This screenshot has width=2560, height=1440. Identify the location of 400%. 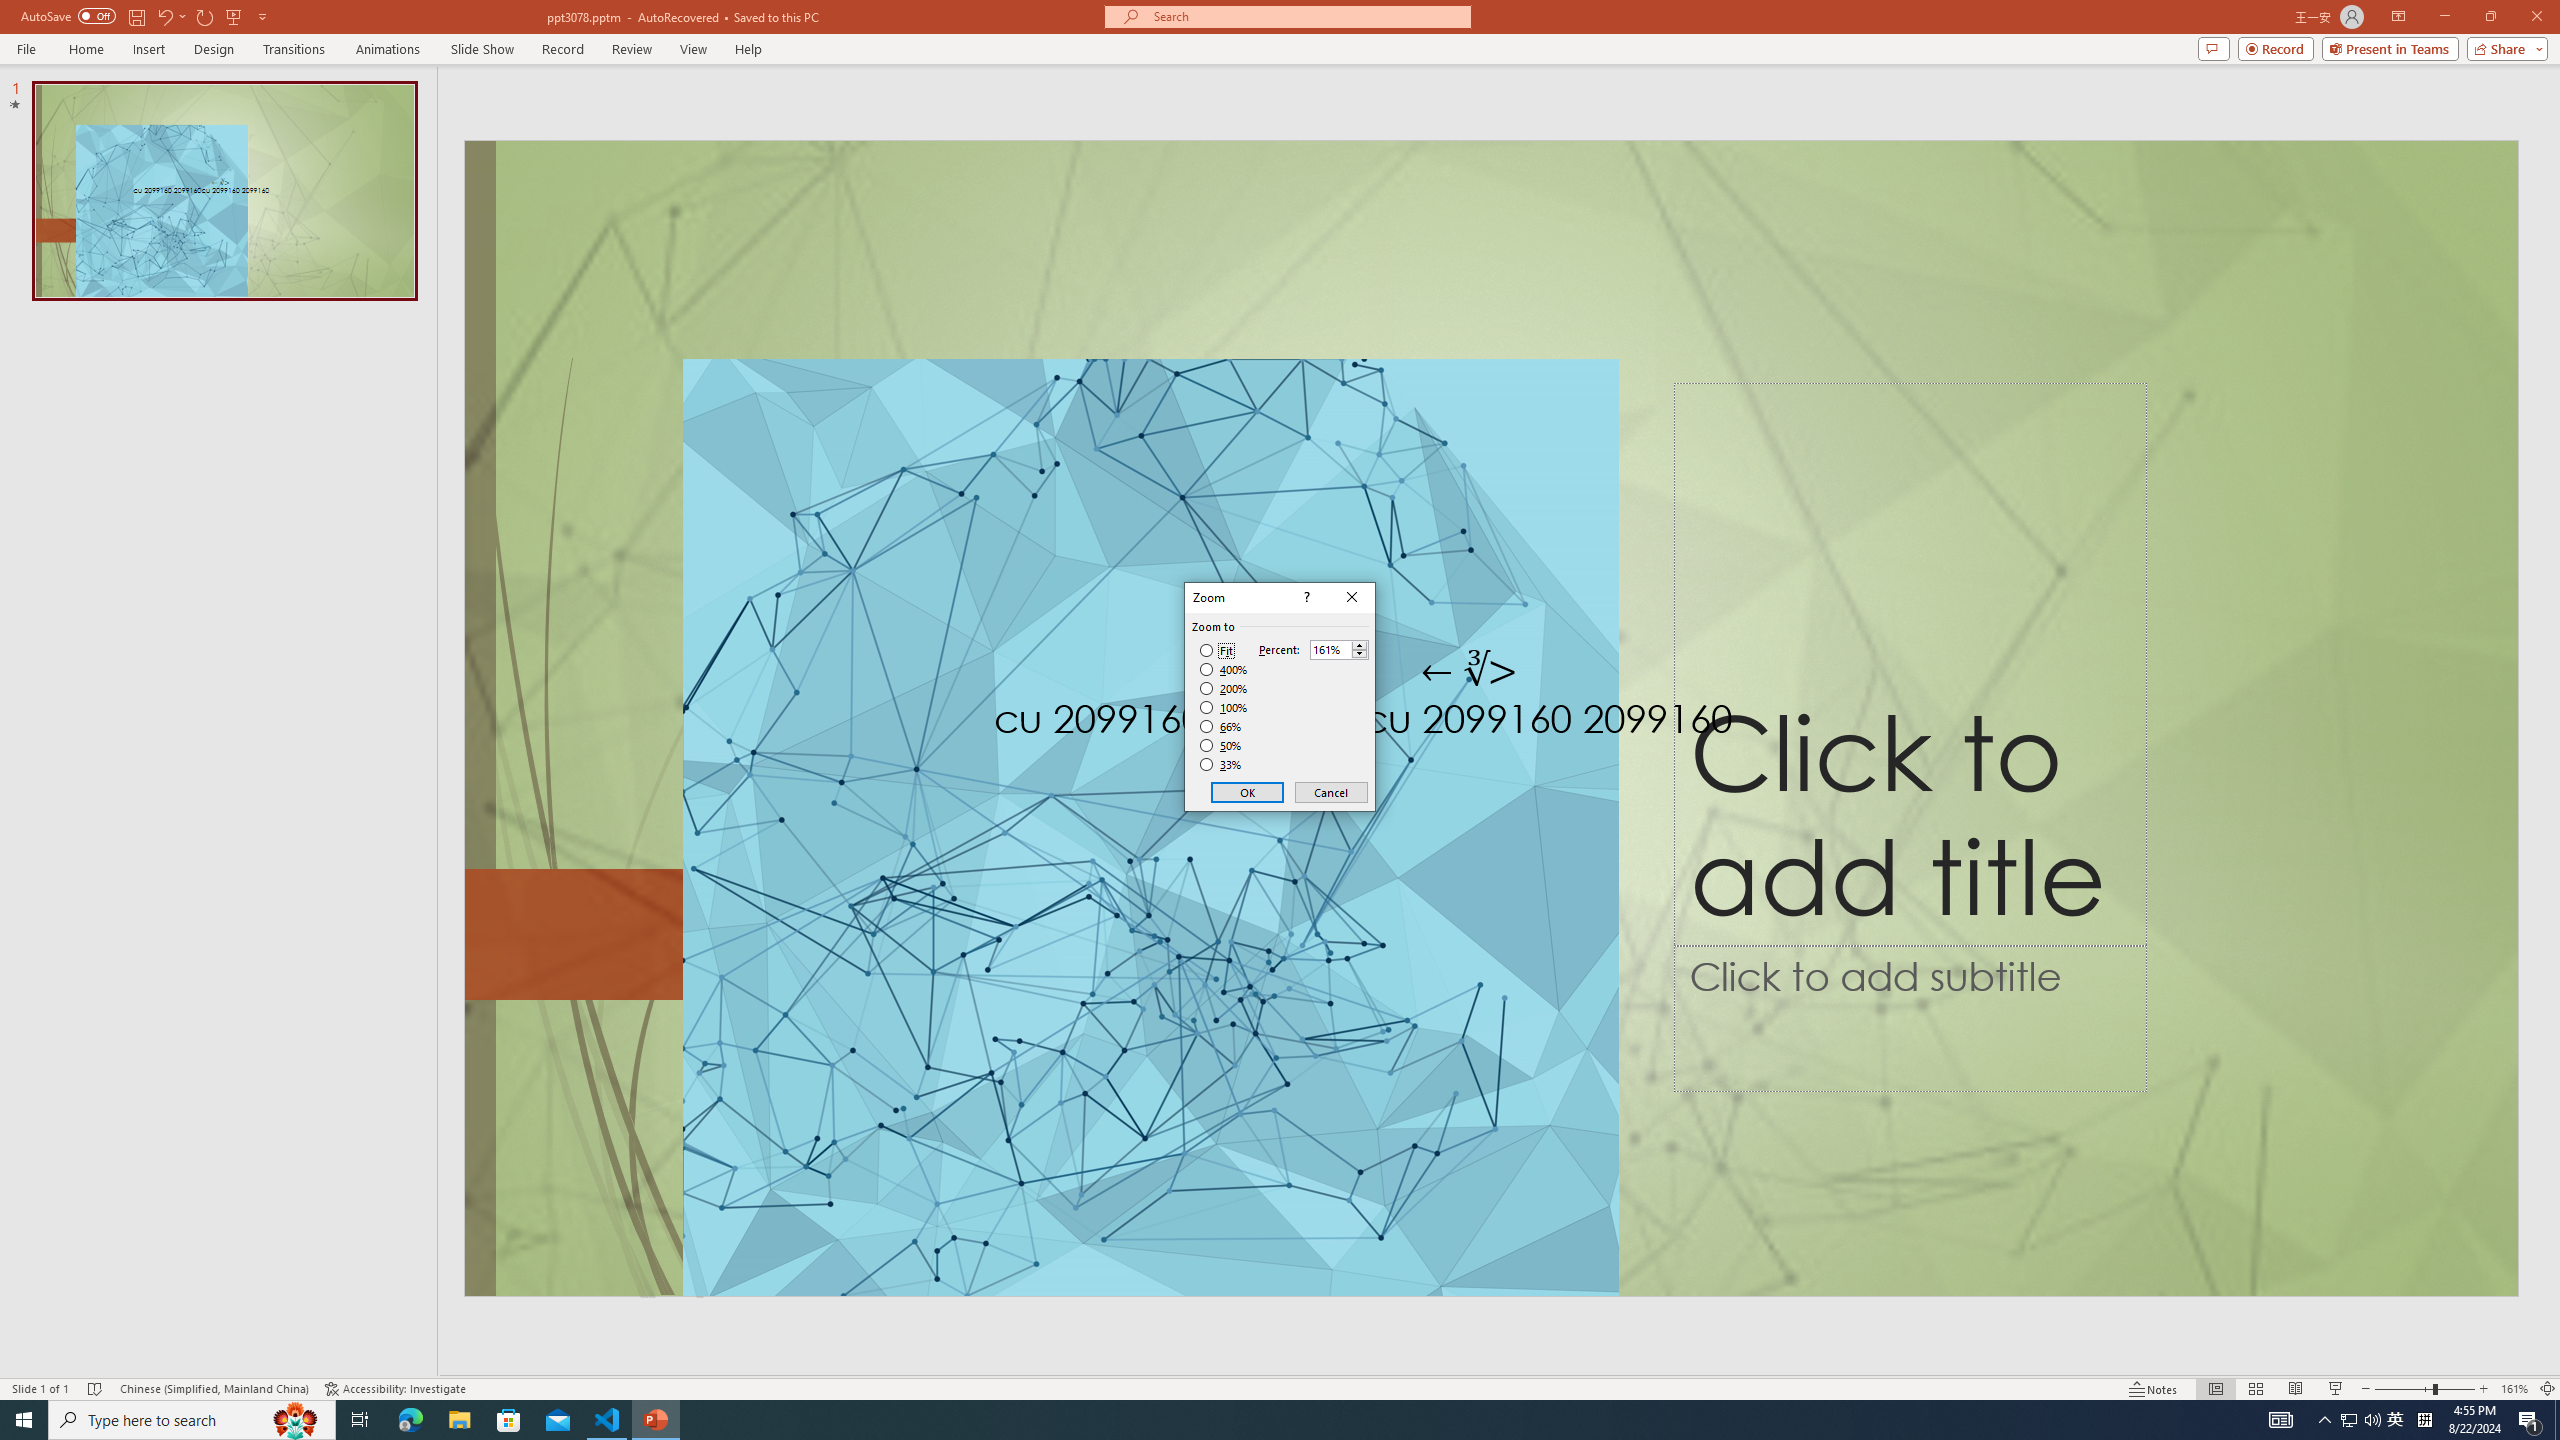
(1224, 670).